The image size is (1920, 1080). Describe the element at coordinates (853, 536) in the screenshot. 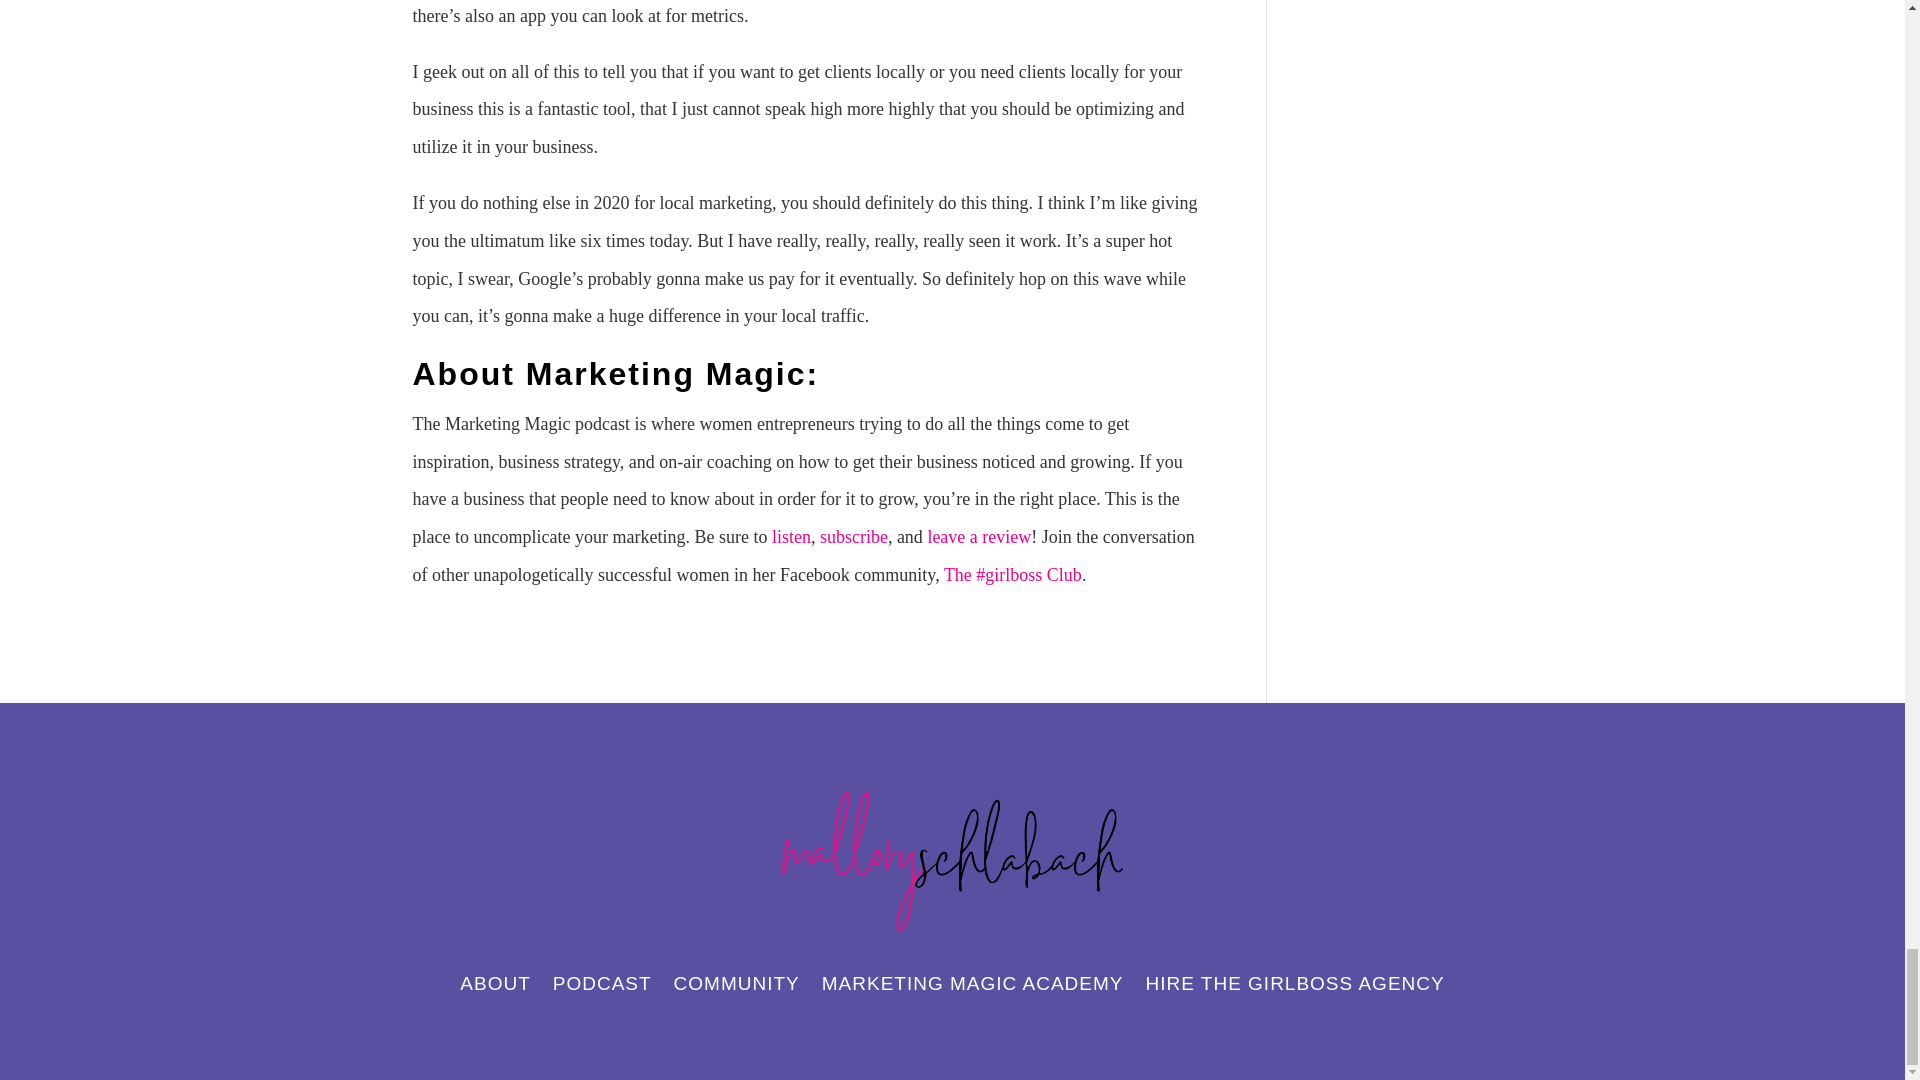

I see `subscribe` at that location.